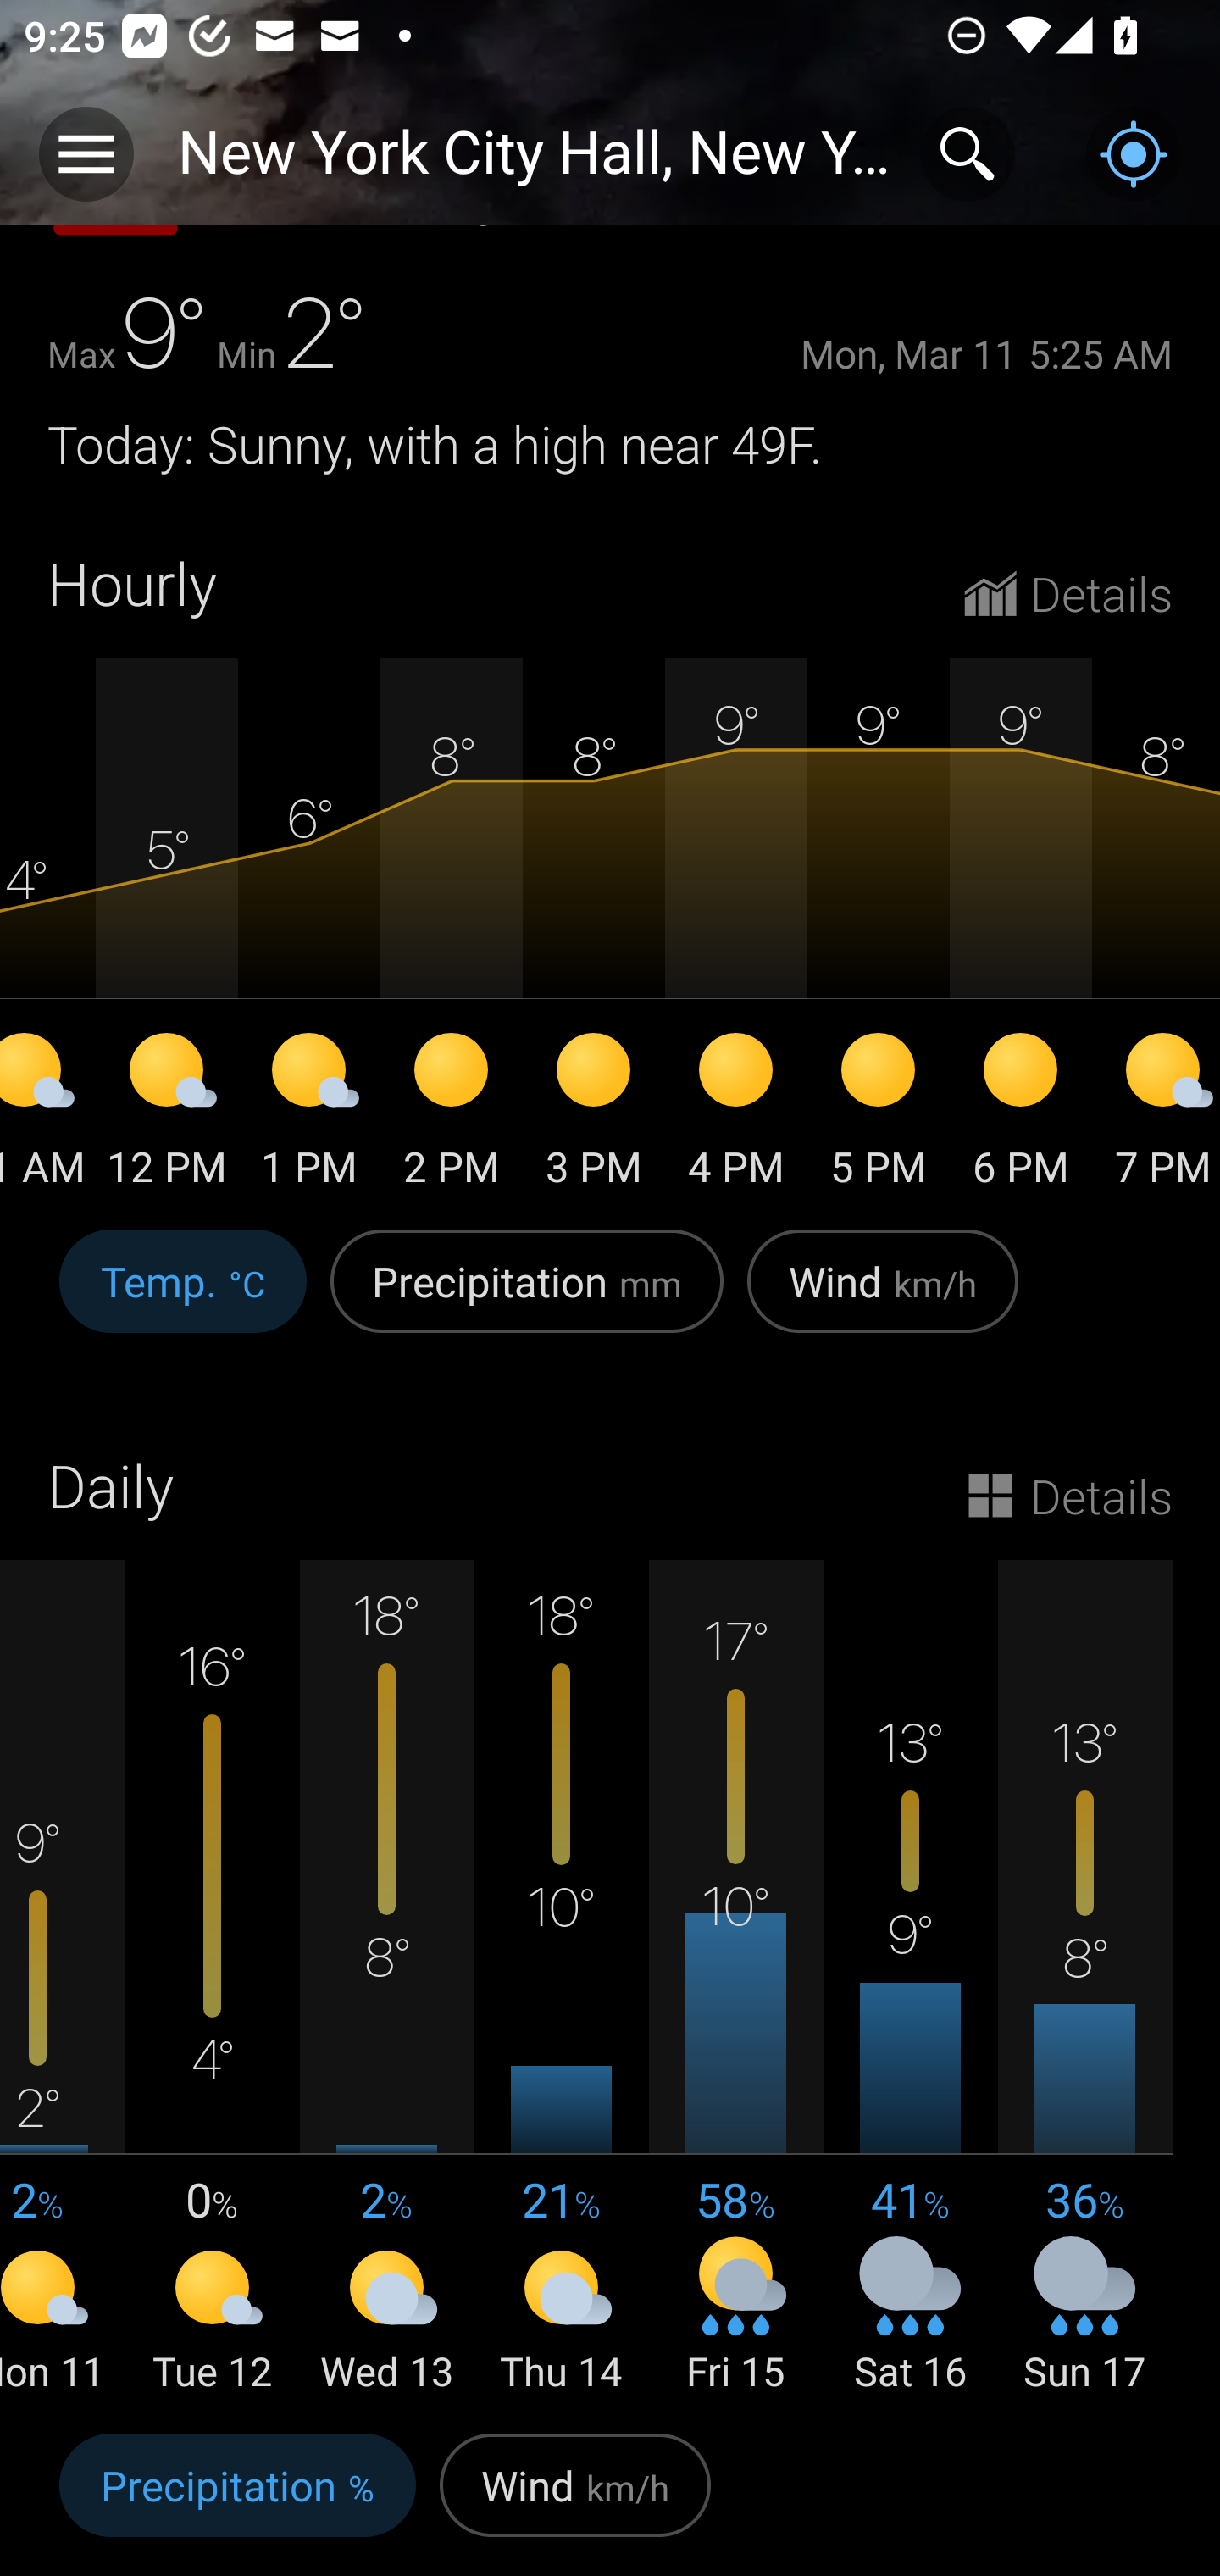 The height and width of the screenshot is (2576, 1220). What do you see at coordinates (237, 2498) in the screenshot?
I see `Precipitation %` at bounding box center [237, 2498].